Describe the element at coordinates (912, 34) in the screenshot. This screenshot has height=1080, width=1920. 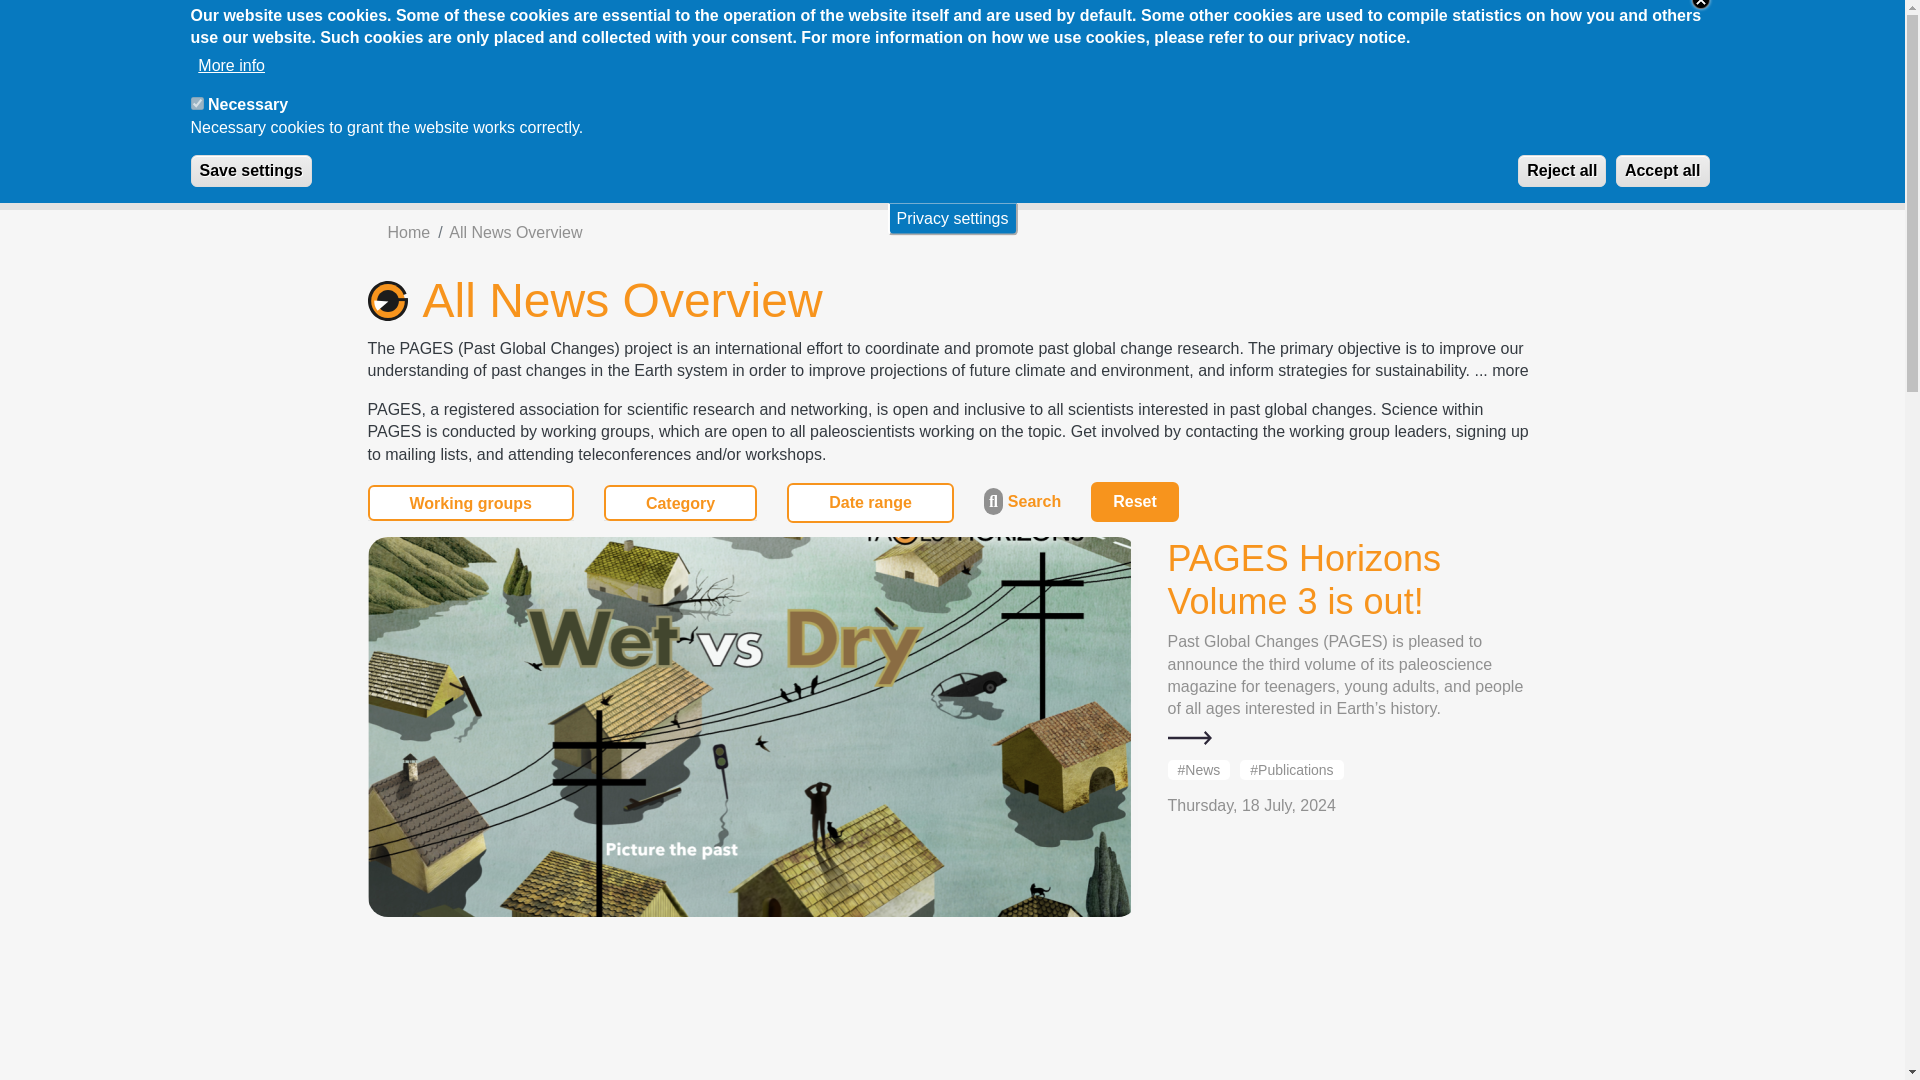
I see `Jobs` at that location.